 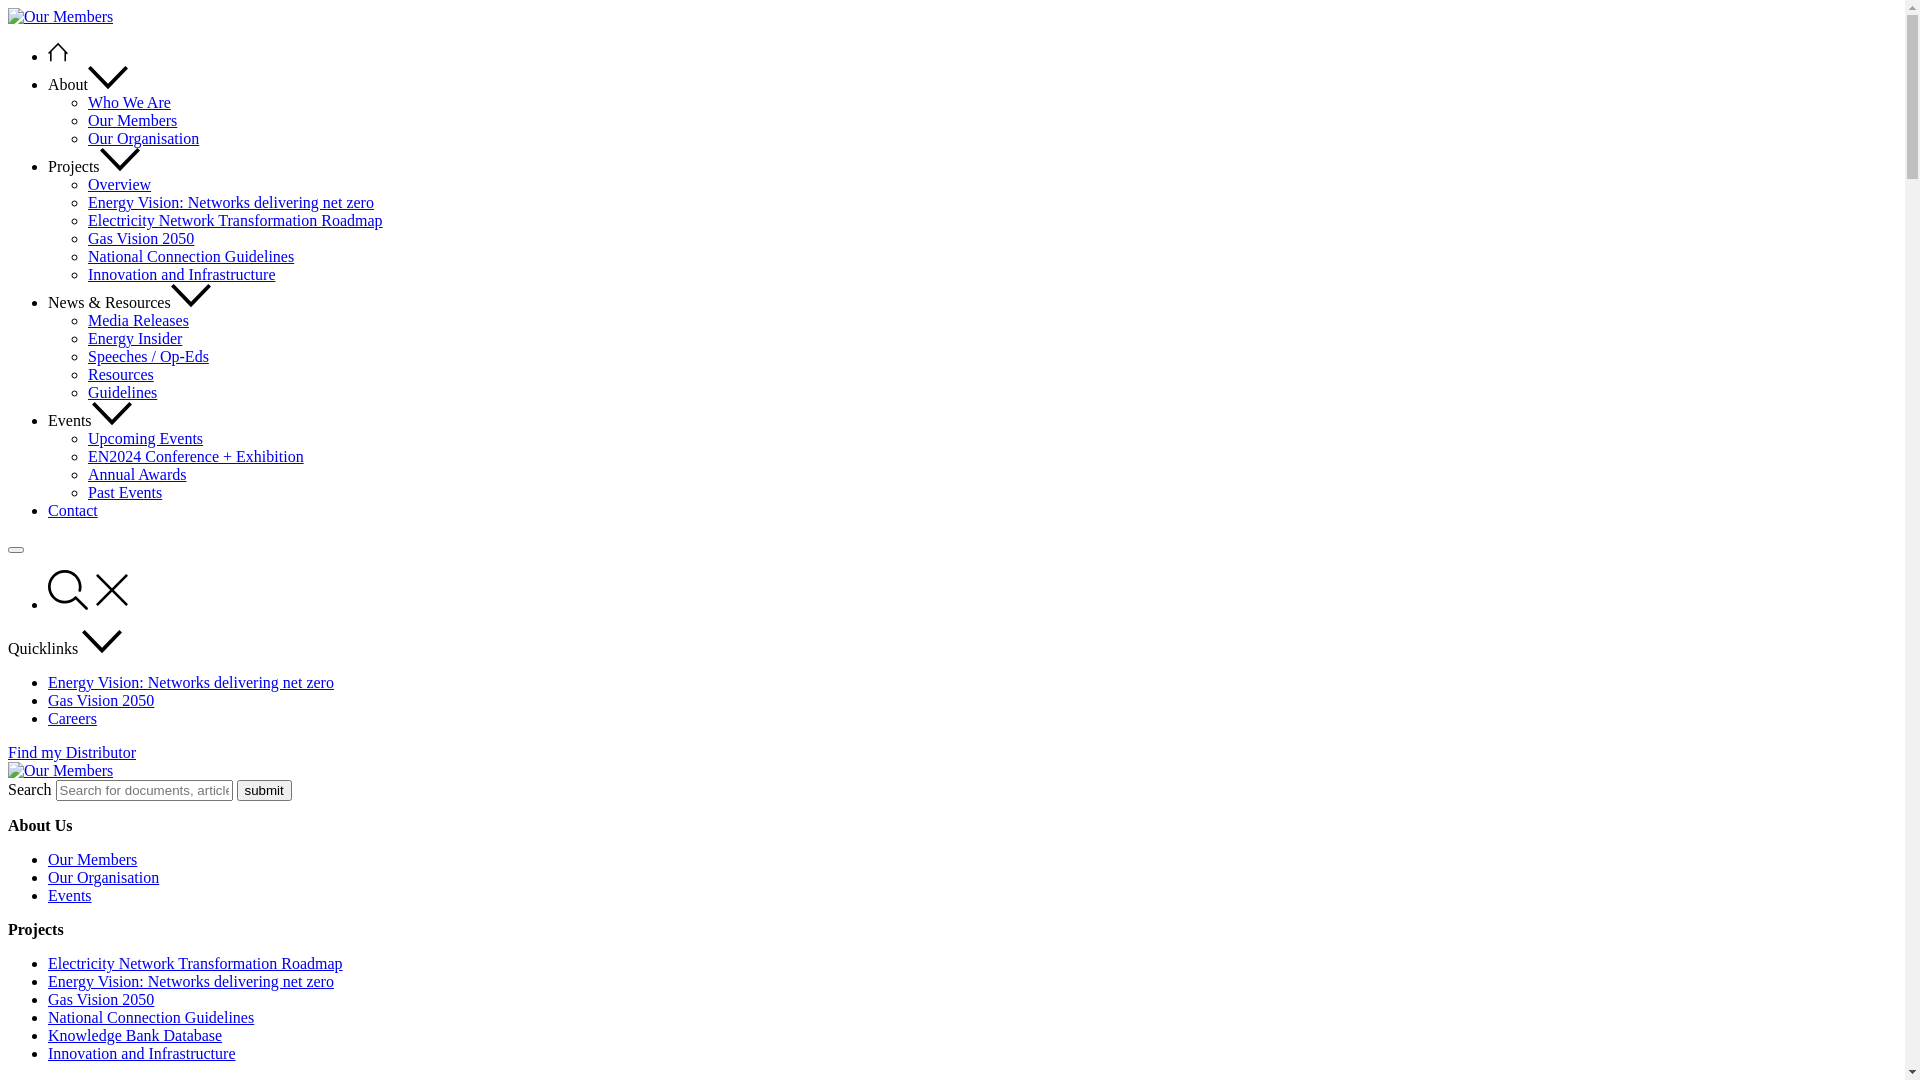 What do you see at coordinates (191, 256) in the screenshot?
I see `National Connection Guidelines` at bounding box center [191, 256].